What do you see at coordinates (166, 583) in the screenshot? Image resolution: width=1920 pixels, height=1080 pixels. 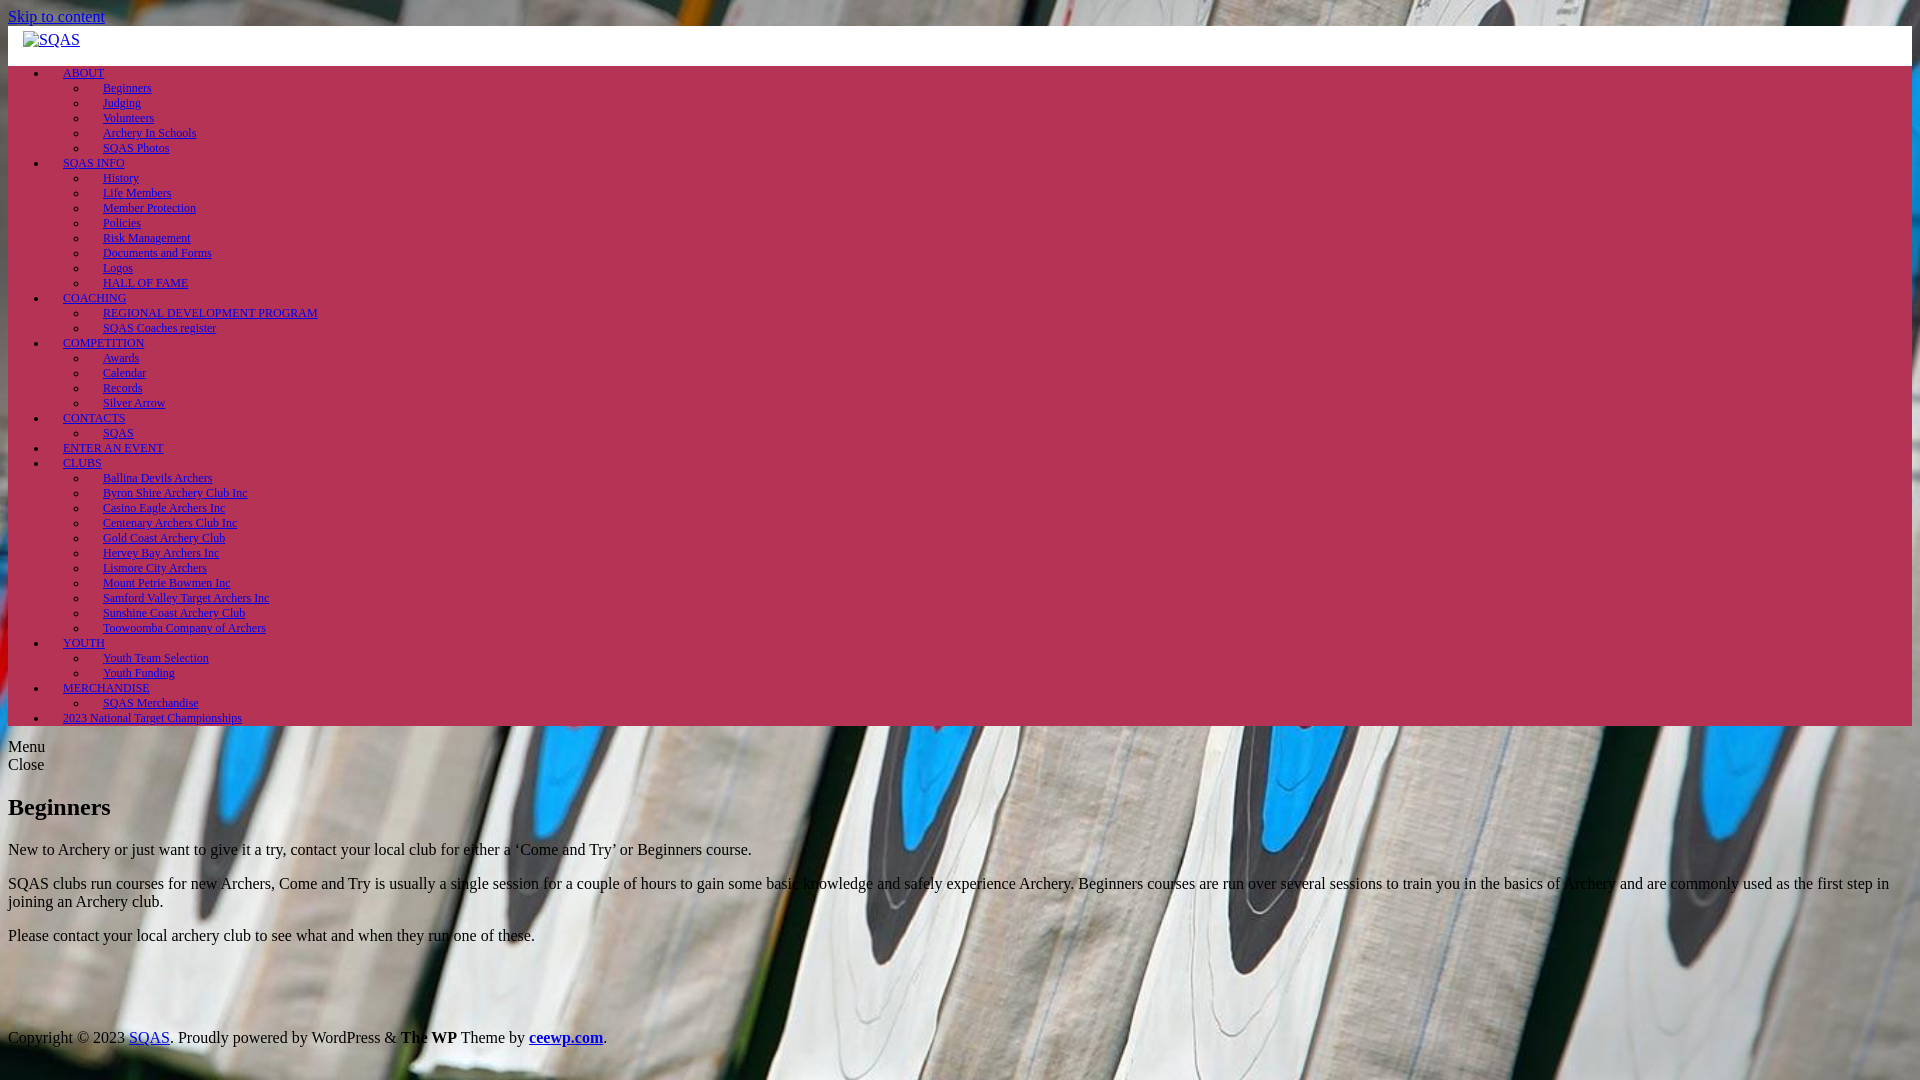 I see `Mount Petrie Bowmen Inc` at bounding box center [166, 583].